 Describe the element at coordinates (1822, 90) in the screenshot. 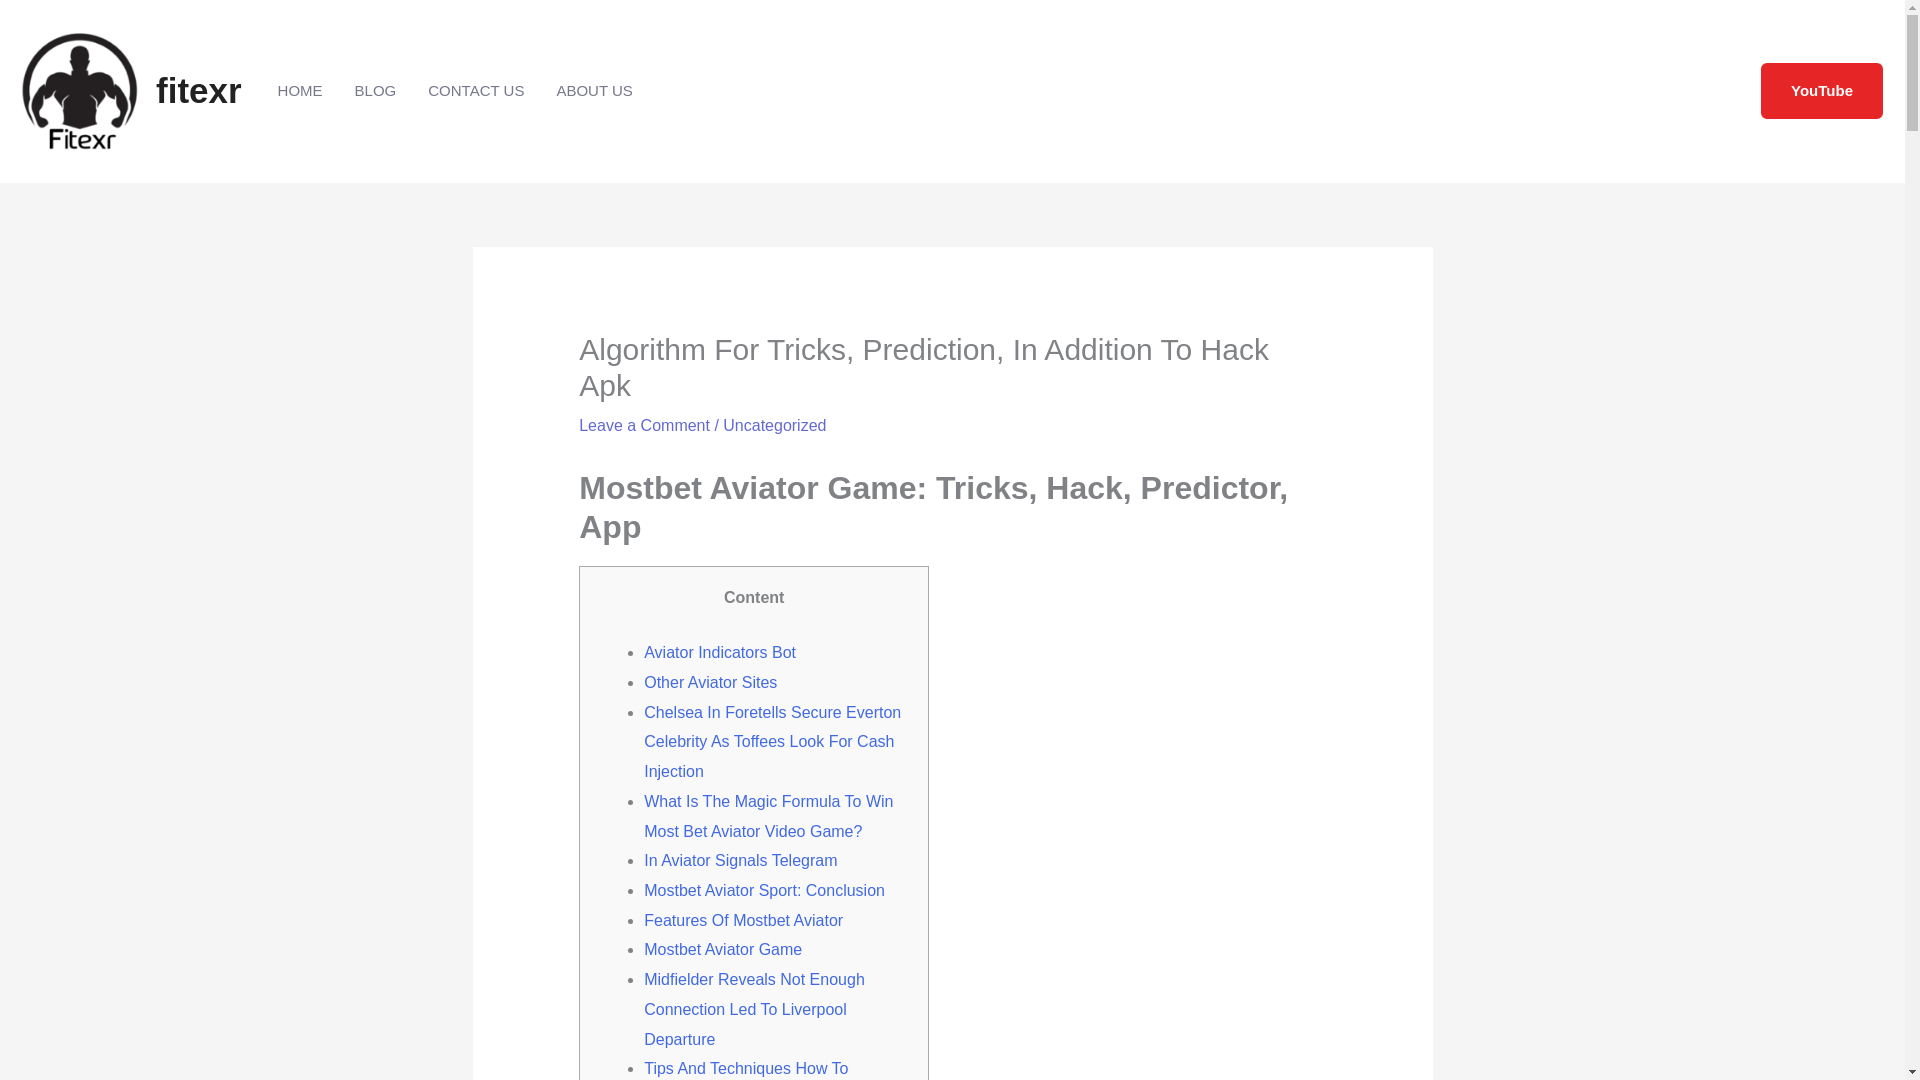

I see `YouTube` at that location.